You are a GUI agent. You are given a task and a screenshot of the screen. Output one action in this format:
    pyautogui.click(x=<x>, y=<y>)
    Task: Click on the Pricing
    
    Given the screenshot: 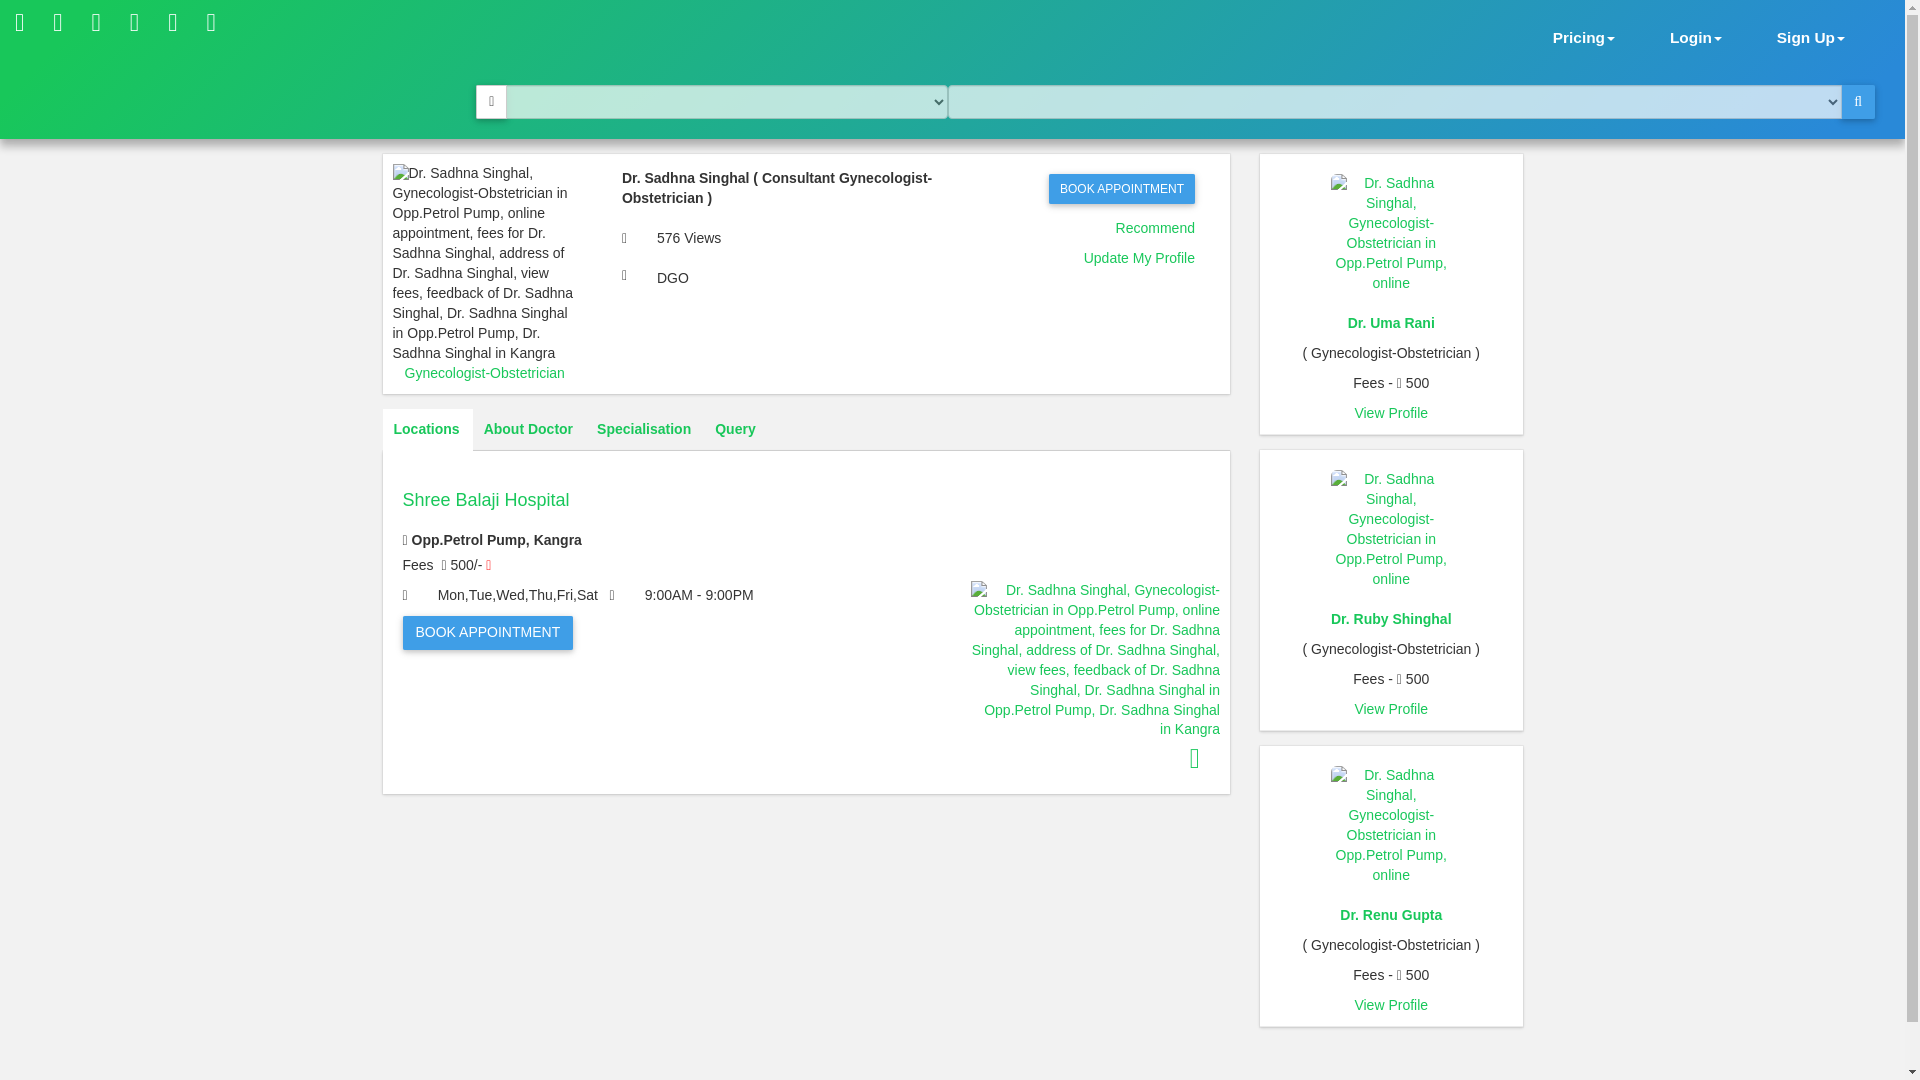 What is the action you would take?
    pyautogui.click(x=1584, y=36)
    